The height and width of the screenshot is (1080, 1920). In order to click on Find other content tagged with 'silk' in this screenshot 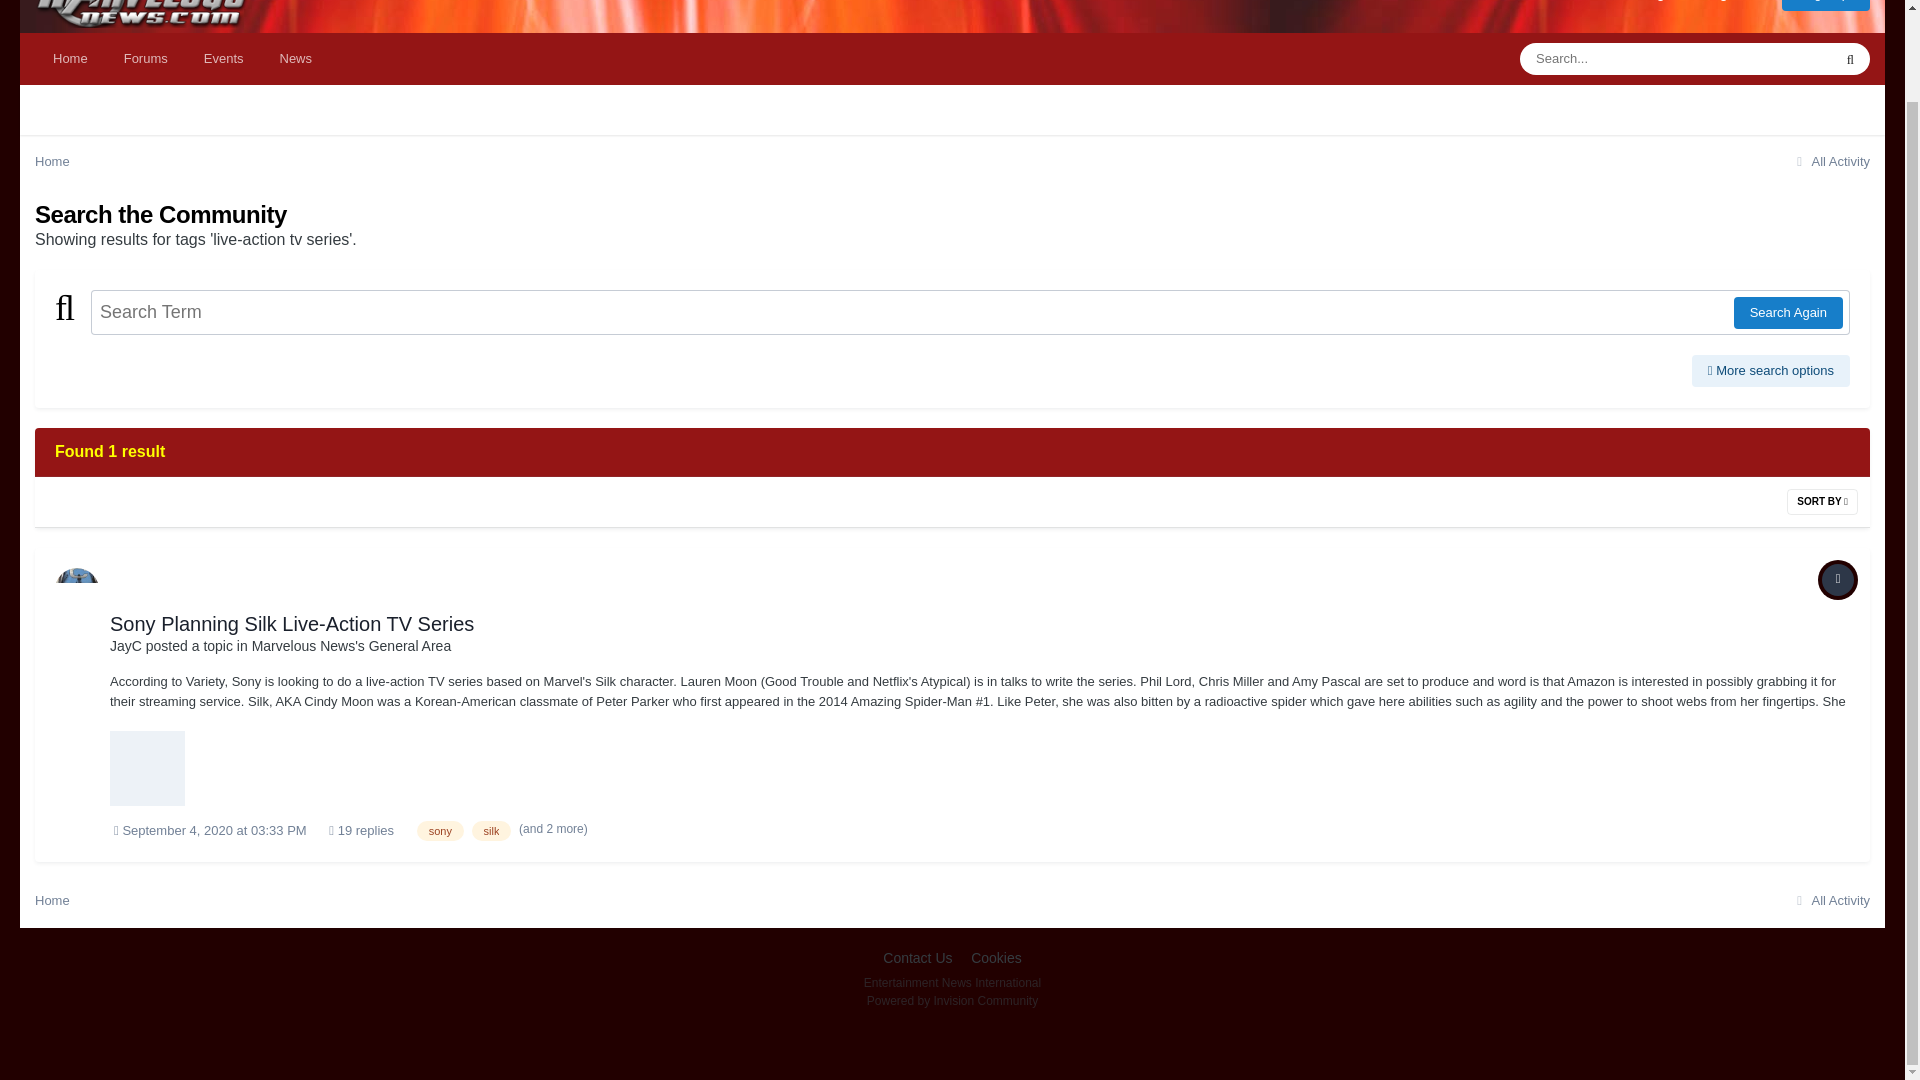, I will do `click(492, 830)`.